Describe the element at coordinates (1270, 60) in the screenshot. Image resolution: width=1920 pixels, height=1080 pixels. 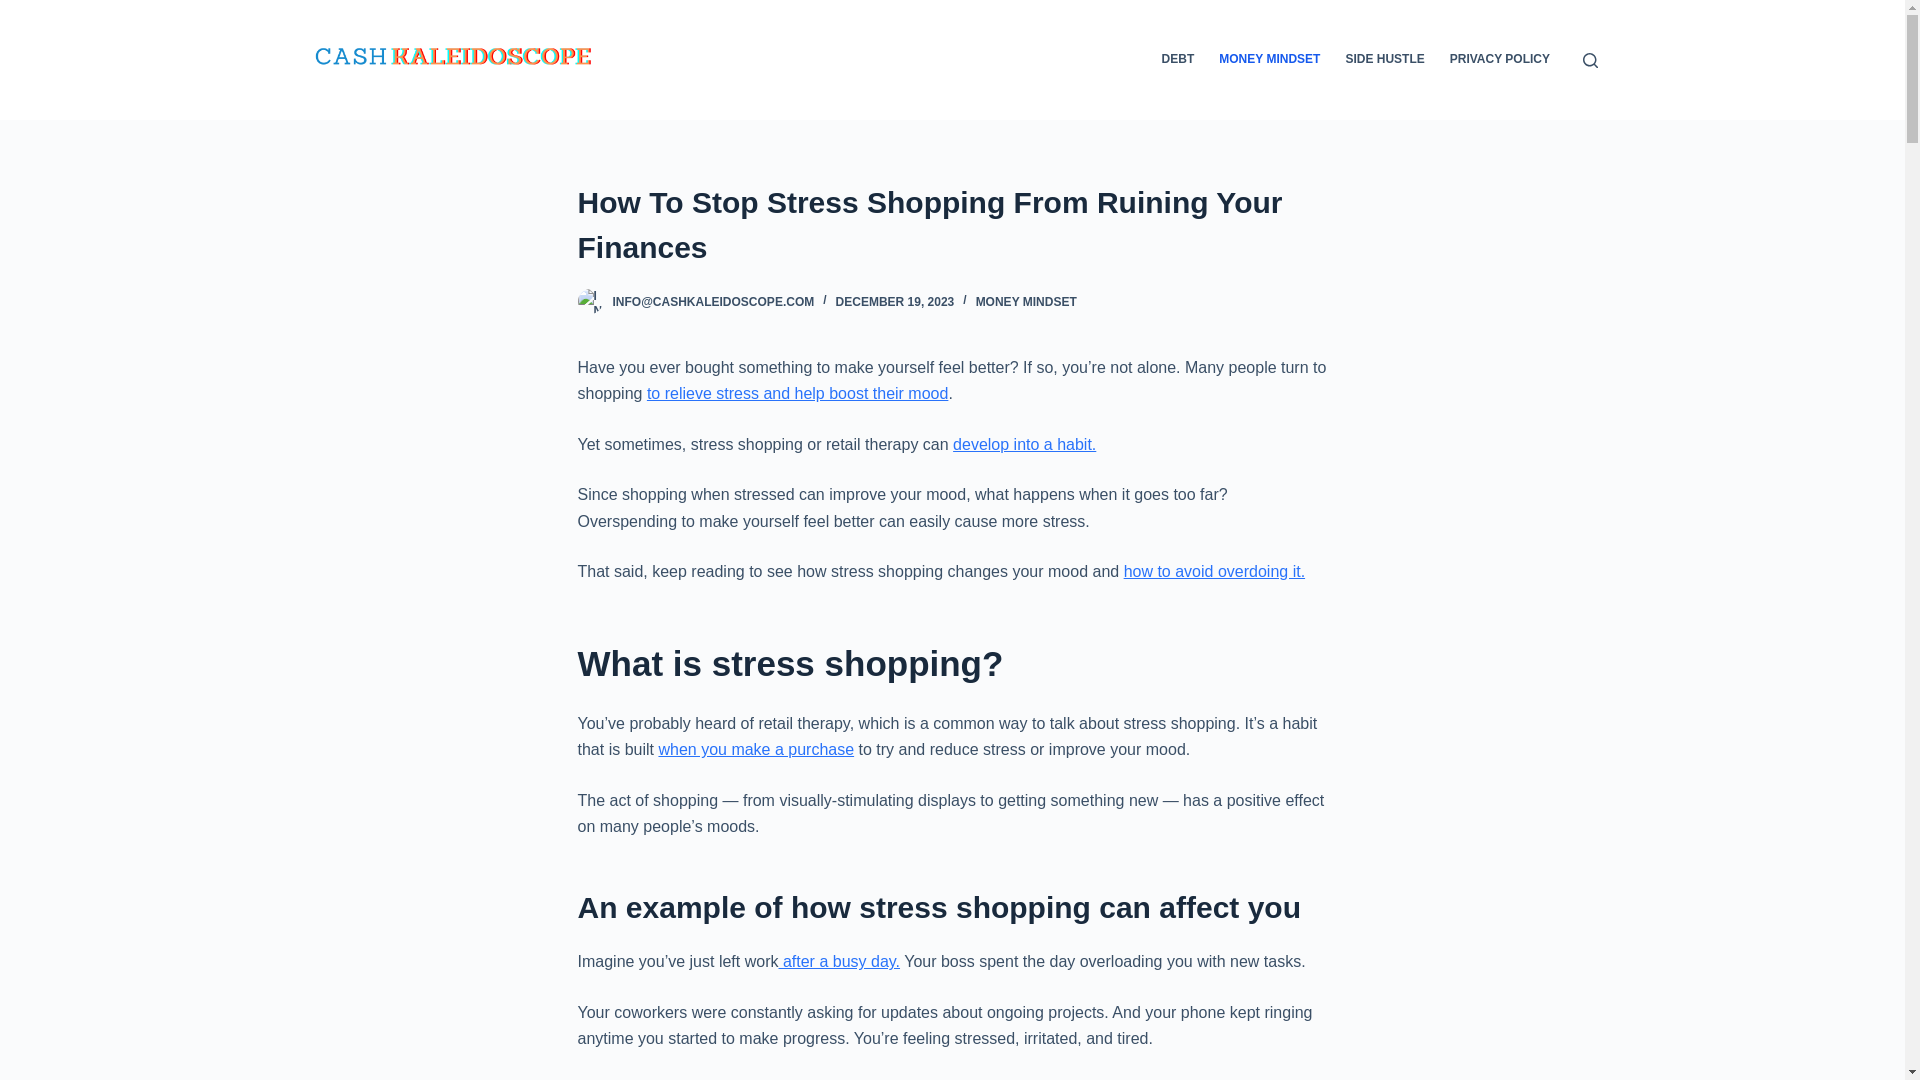
I see `MONEY MINDSET` at that location.